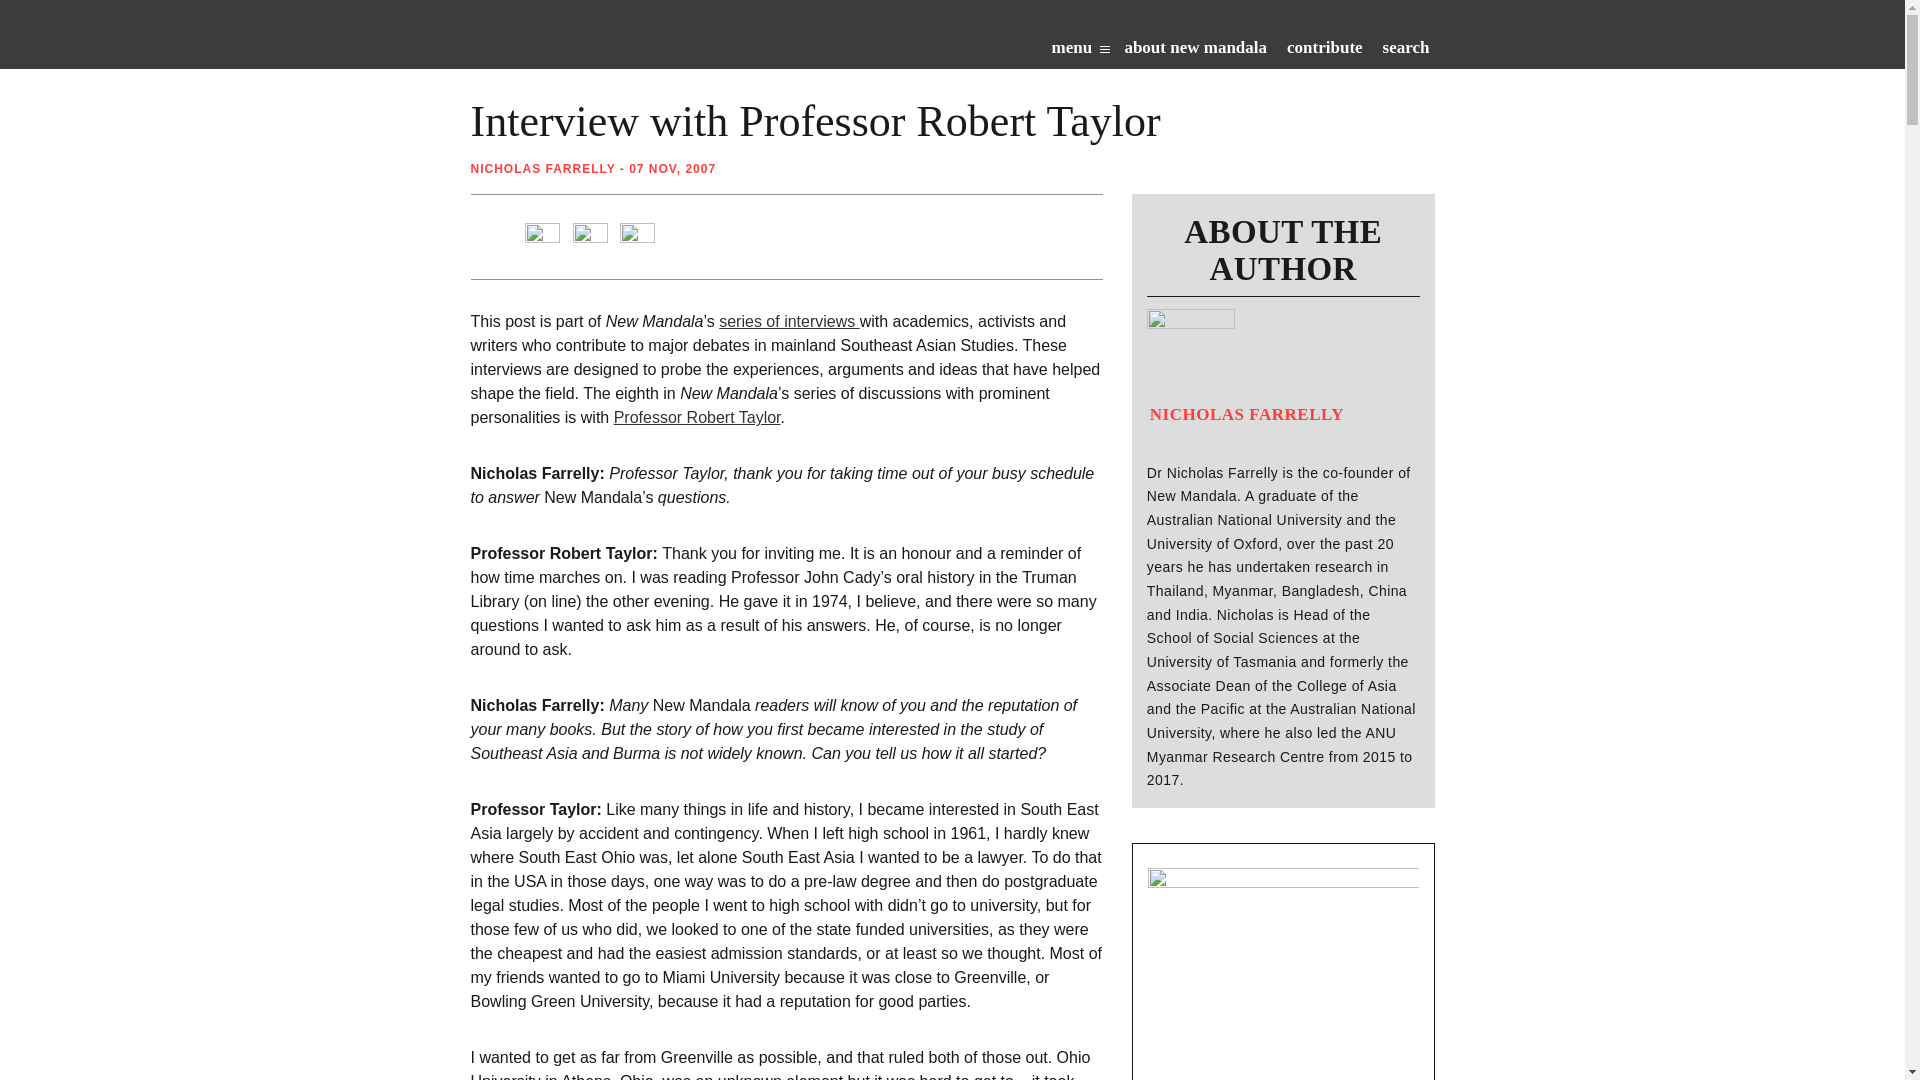 The width and height of the screenshot is (1920, 1080). What do you see at coordinates (1245, 410) in the screenshot?
I see `NICHOLAS FARRELLY` at bounding box center [1245, 410].